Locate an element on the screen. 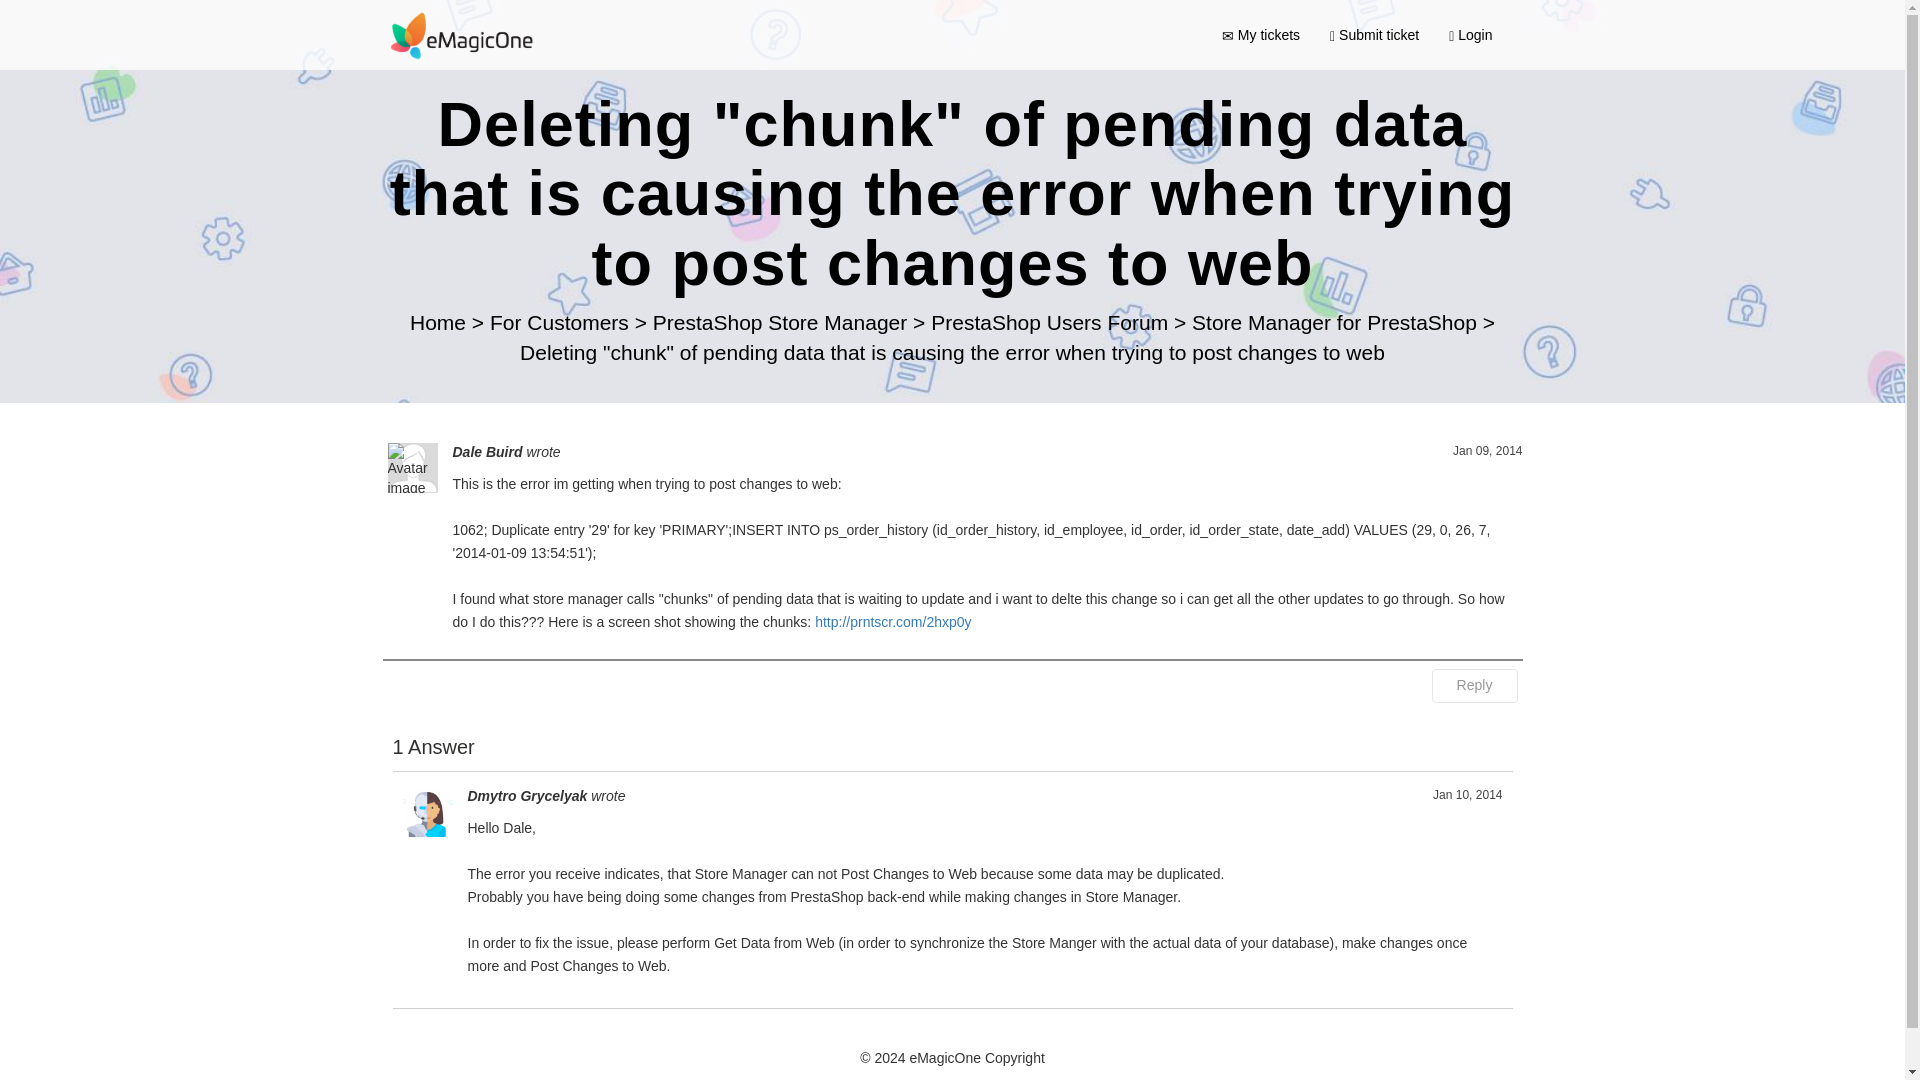  My tickets is located at coordinates (1261, 34).